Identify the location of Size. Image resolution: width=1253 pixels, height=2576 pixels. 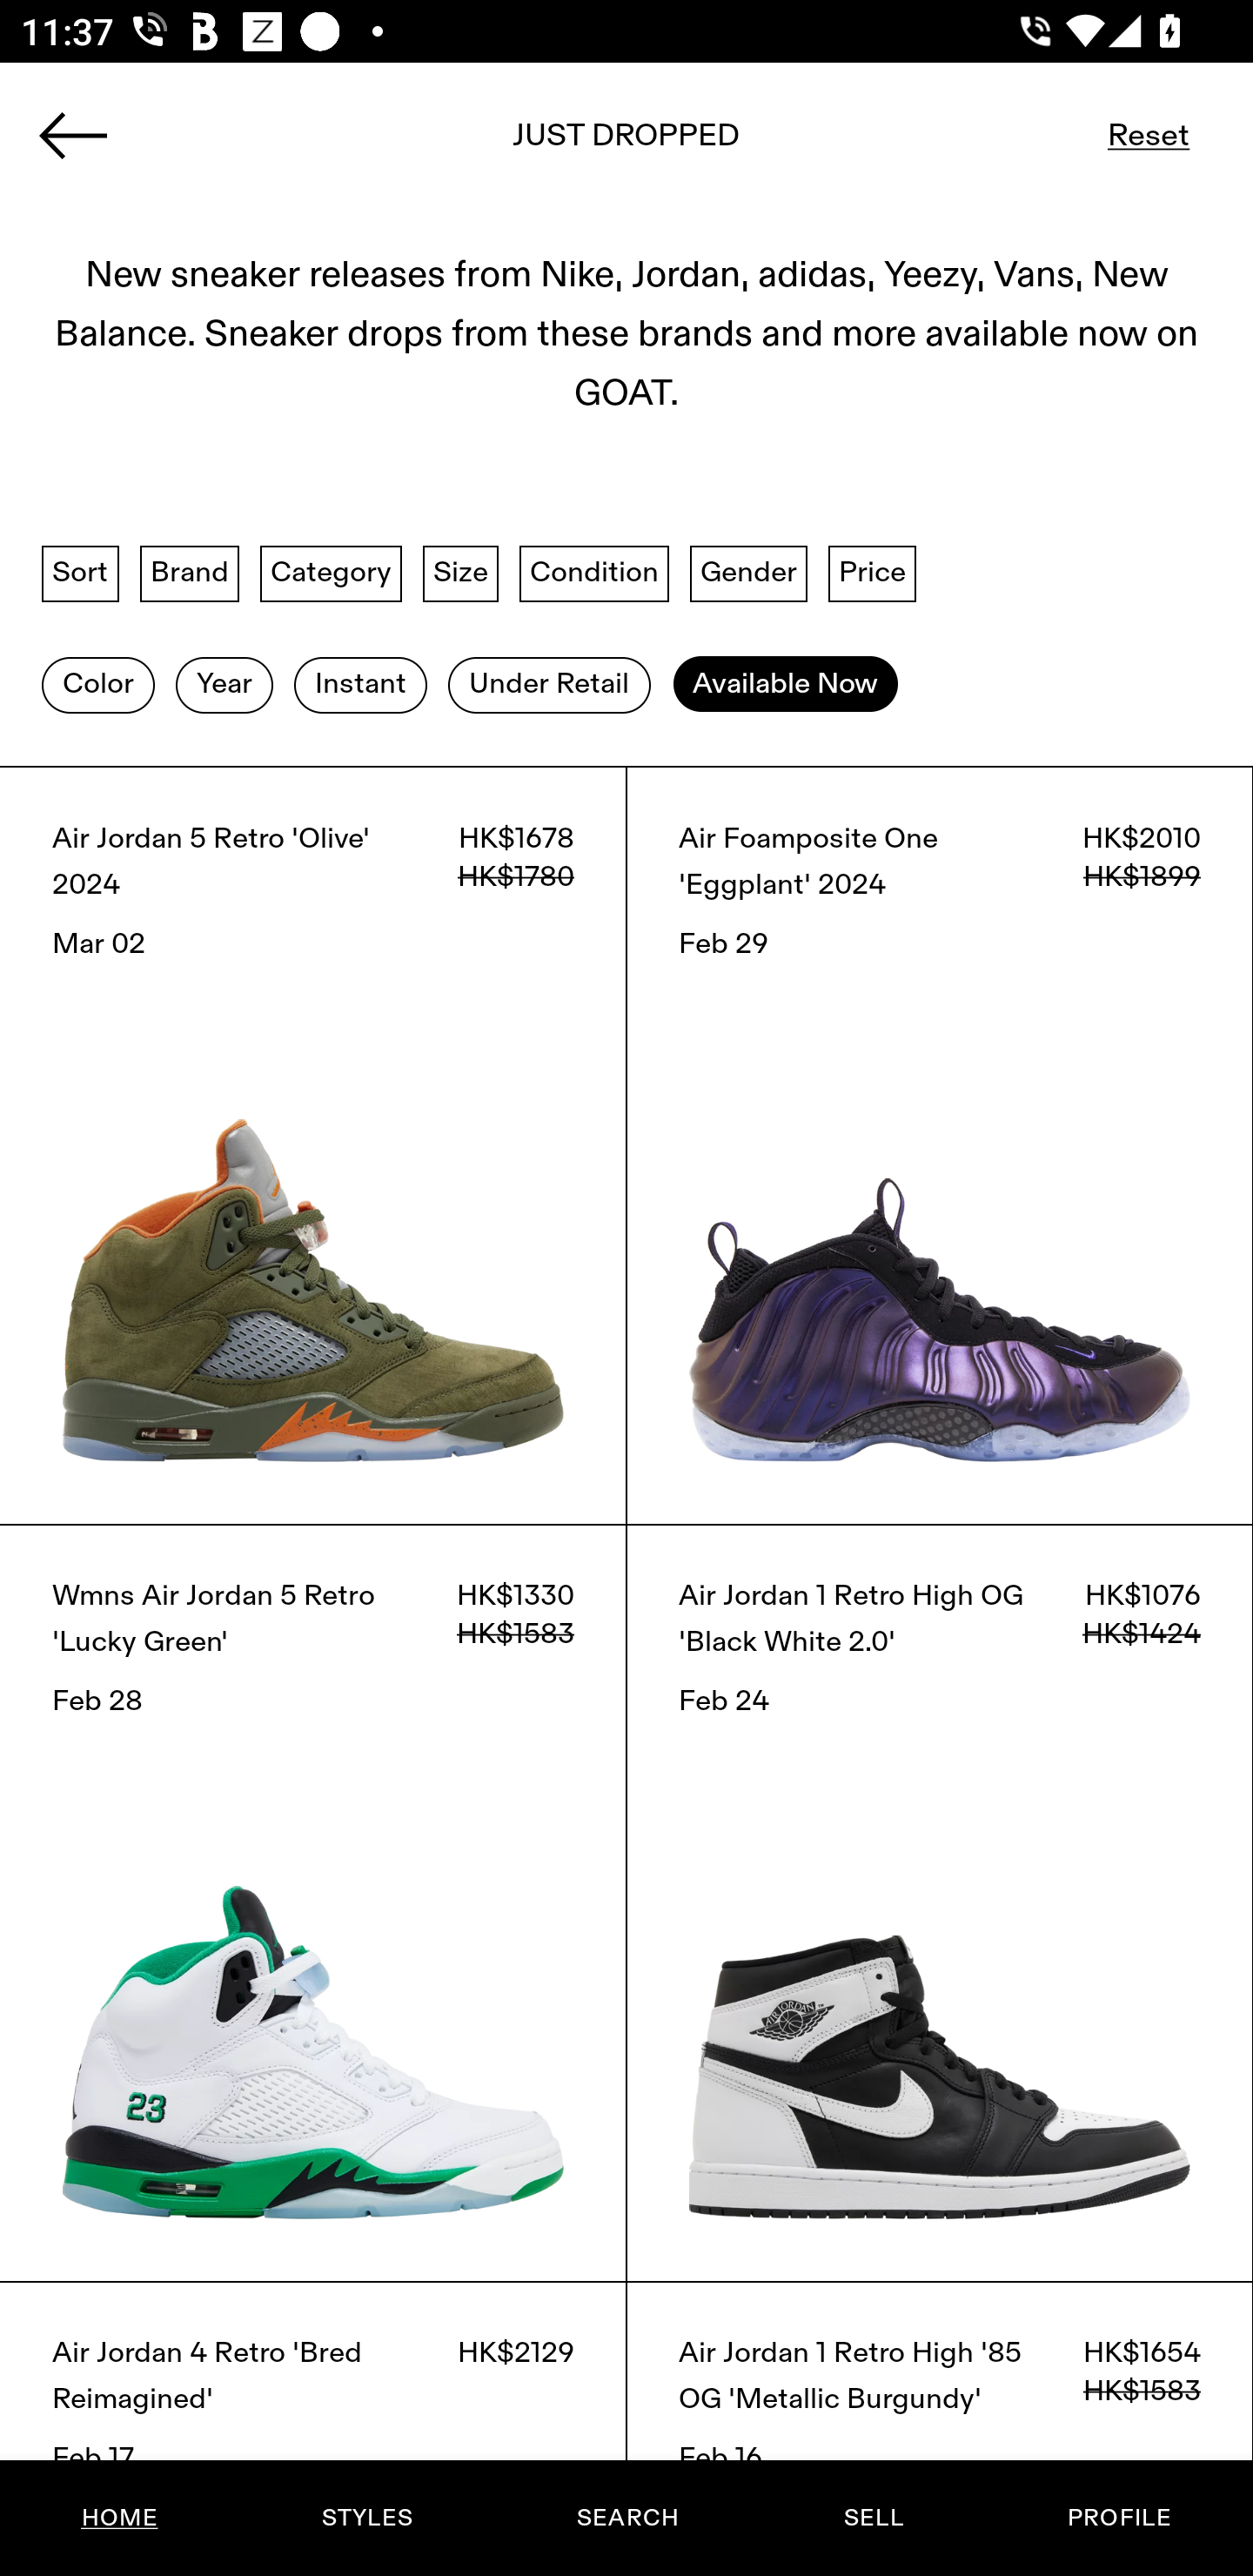
(461, 573).